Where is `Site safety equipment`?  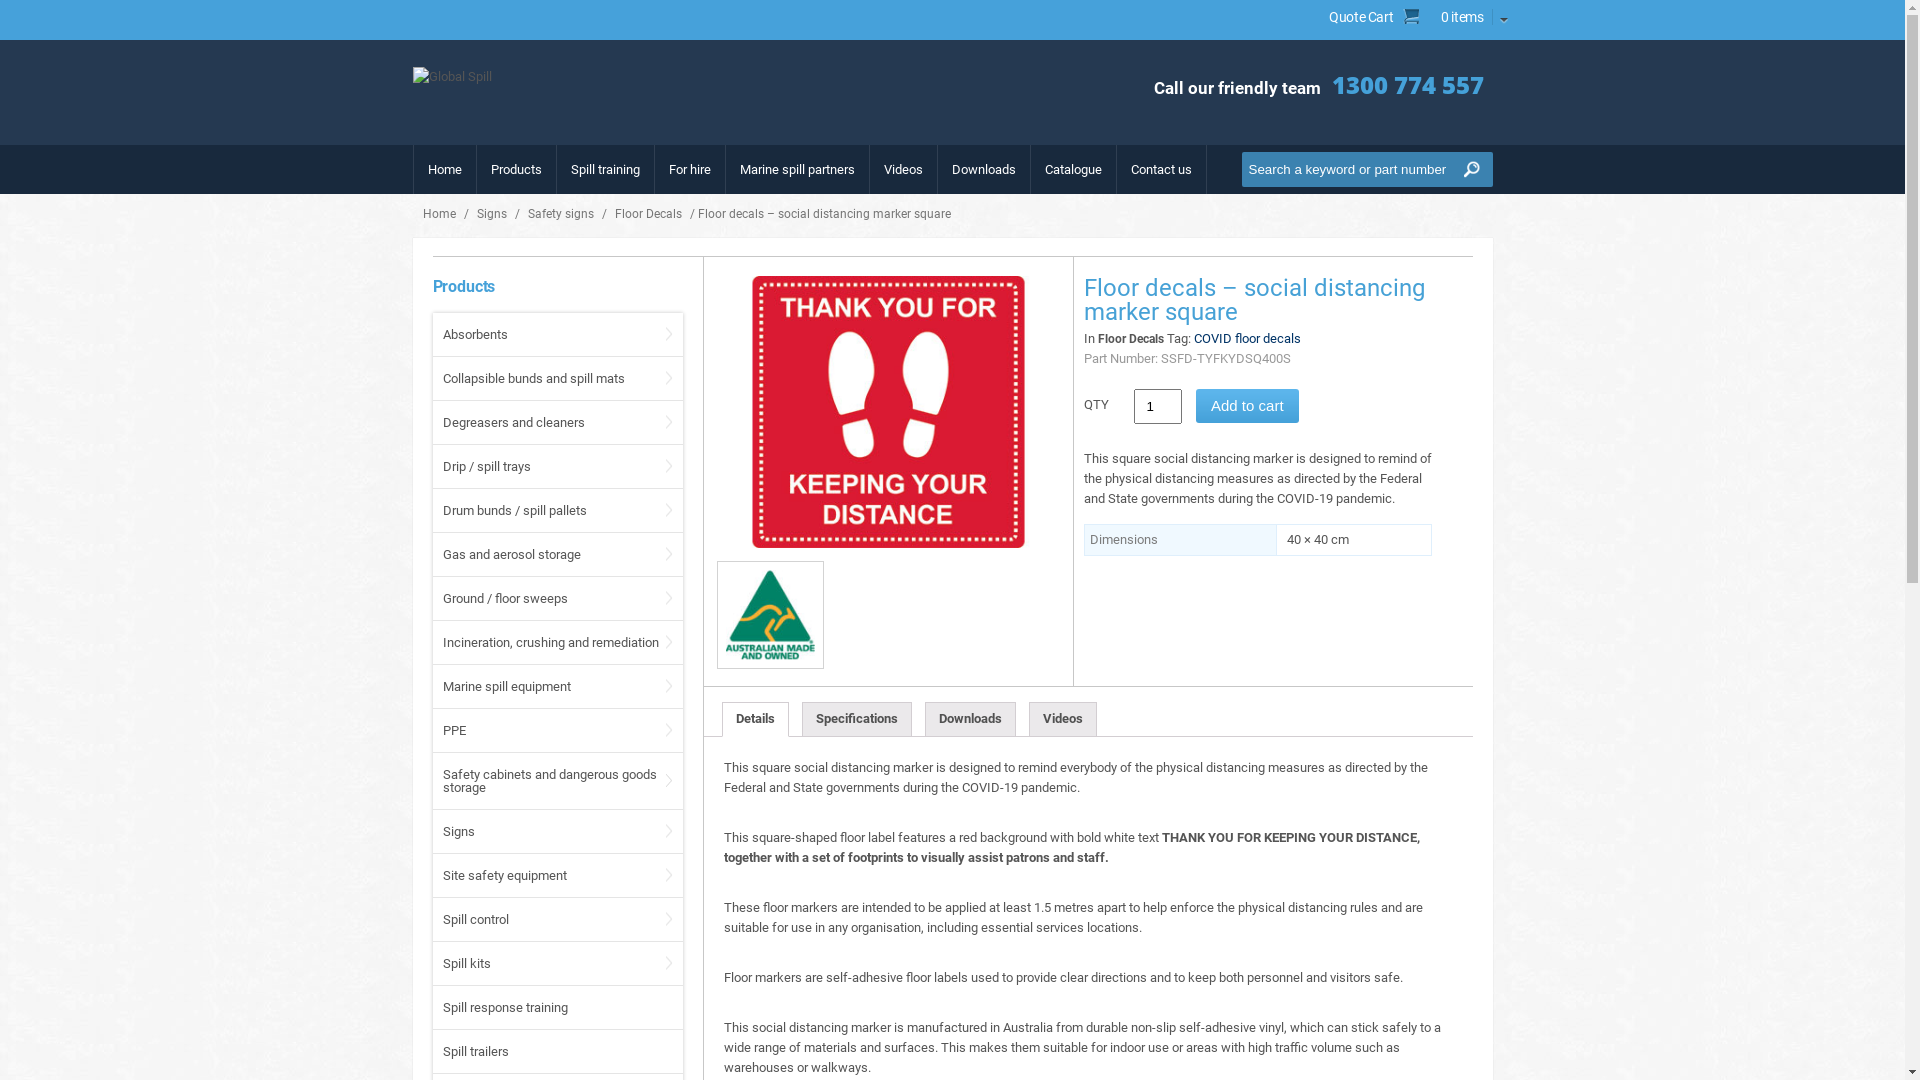
Site safety equipment is located at coordinates (504, 875).